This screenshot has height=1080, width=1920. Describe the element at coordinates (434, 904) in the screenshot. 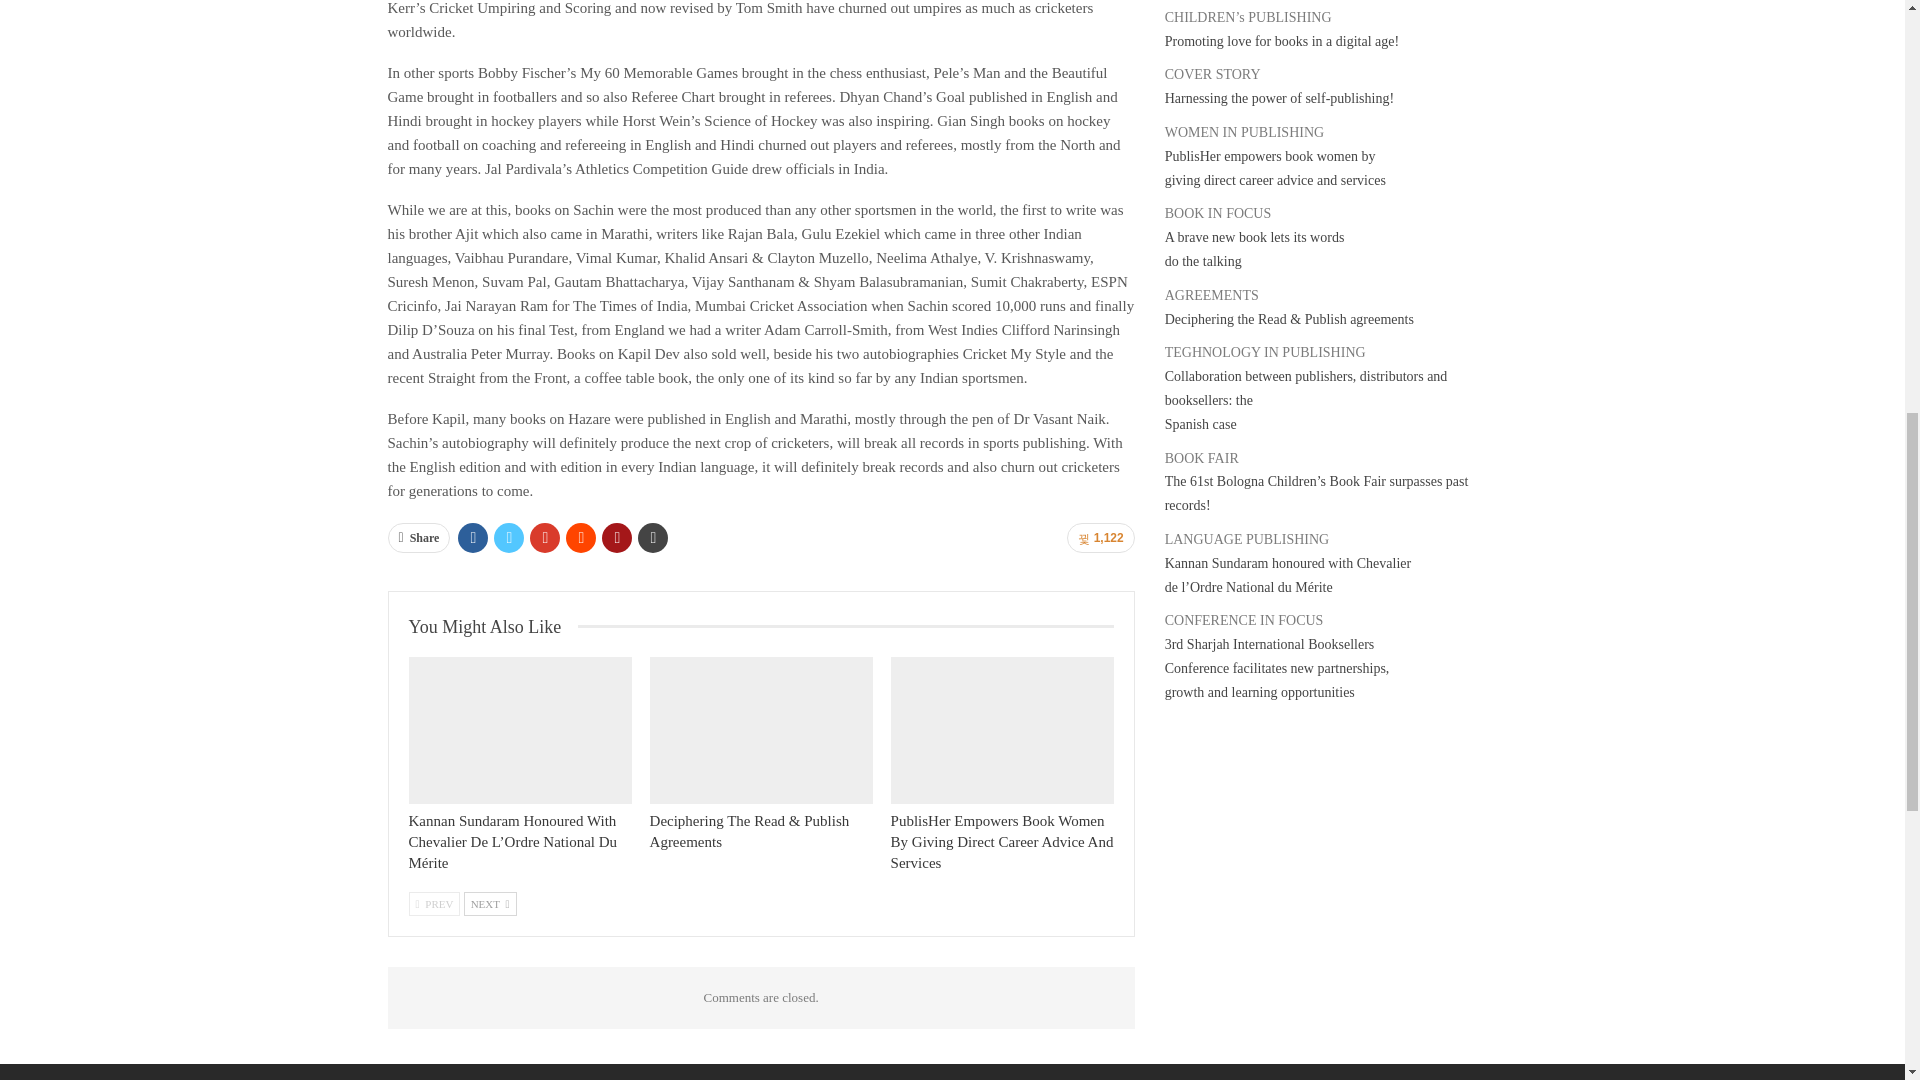

I see `Previous` at that location.